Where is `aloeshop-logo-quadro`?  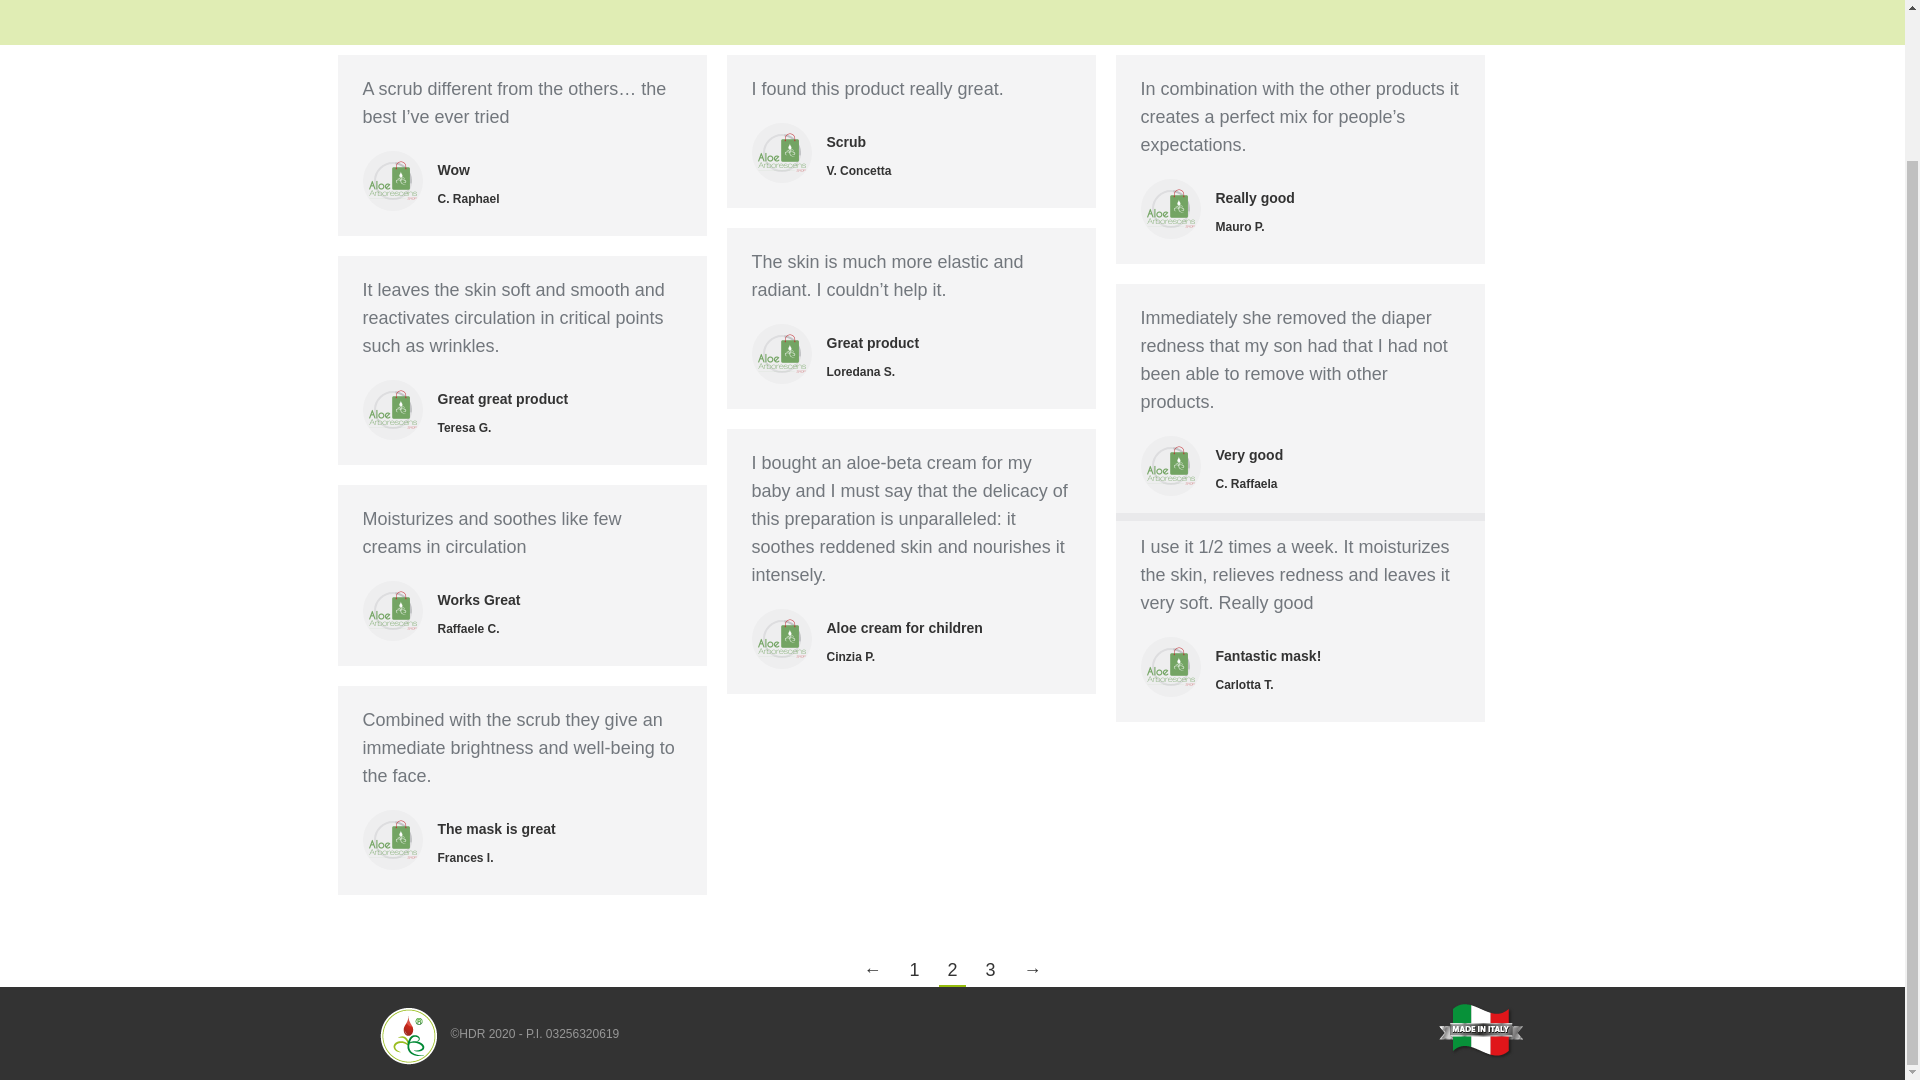 aloeshop-logo-quadro is located at coordinates (782, 152).